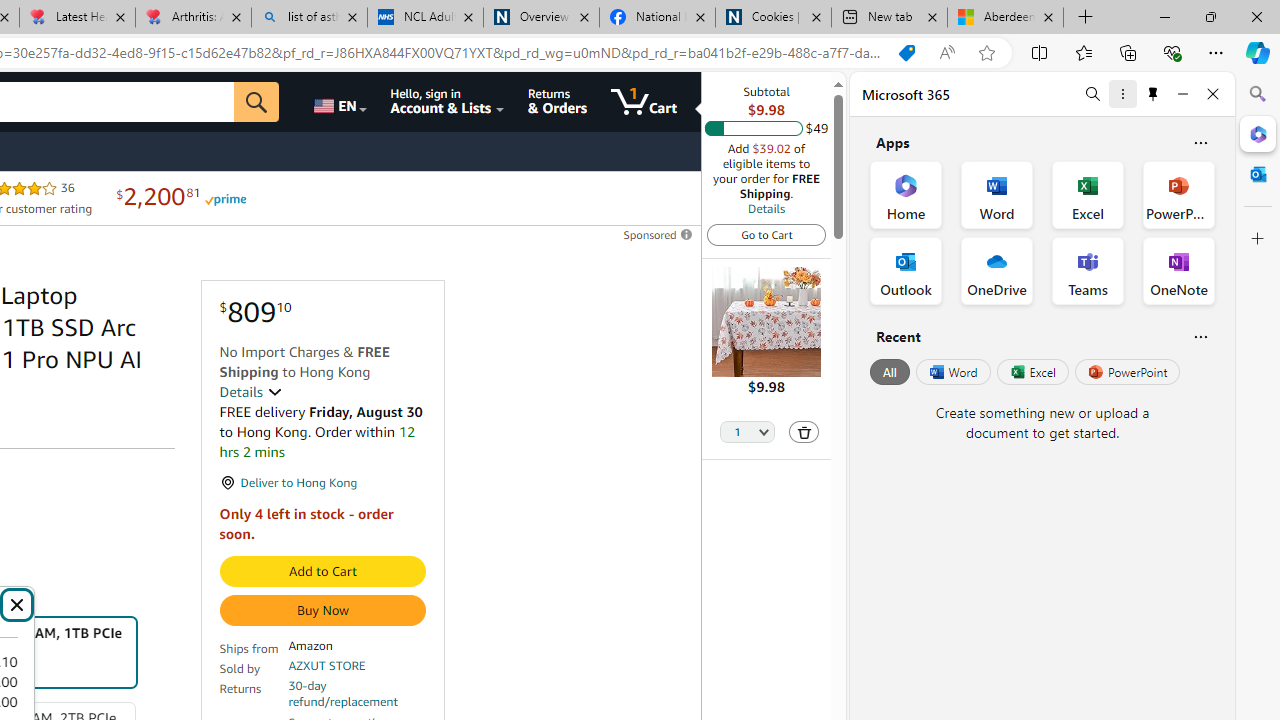  What do you see at coordinates (1178, 270) in the screenshot?
I see `OneNote Office App` at bounding box center [1178, 270].